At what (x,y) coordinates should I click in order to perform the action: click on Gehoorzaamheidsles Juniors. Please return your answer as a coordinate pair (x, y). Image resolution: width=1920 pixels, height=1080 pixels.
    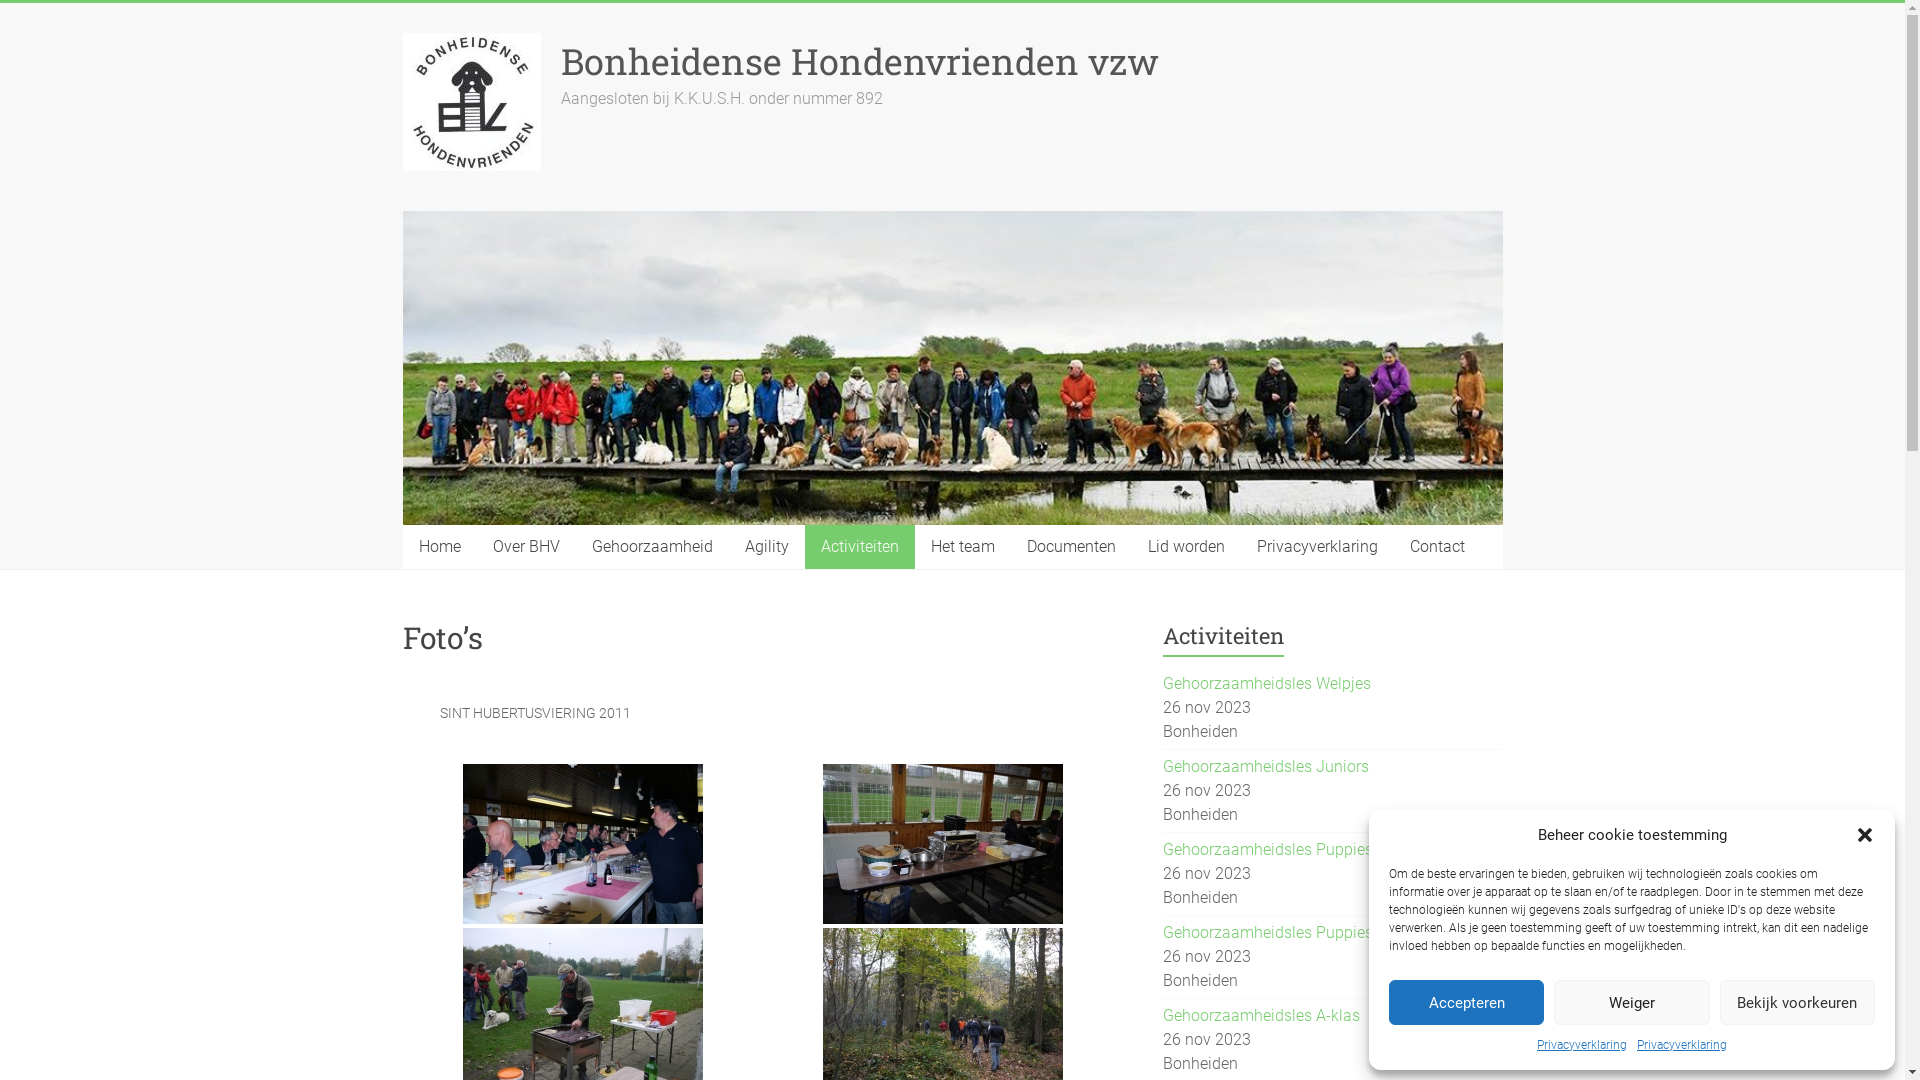
    Looking at the image, I should click on (1266, 766).